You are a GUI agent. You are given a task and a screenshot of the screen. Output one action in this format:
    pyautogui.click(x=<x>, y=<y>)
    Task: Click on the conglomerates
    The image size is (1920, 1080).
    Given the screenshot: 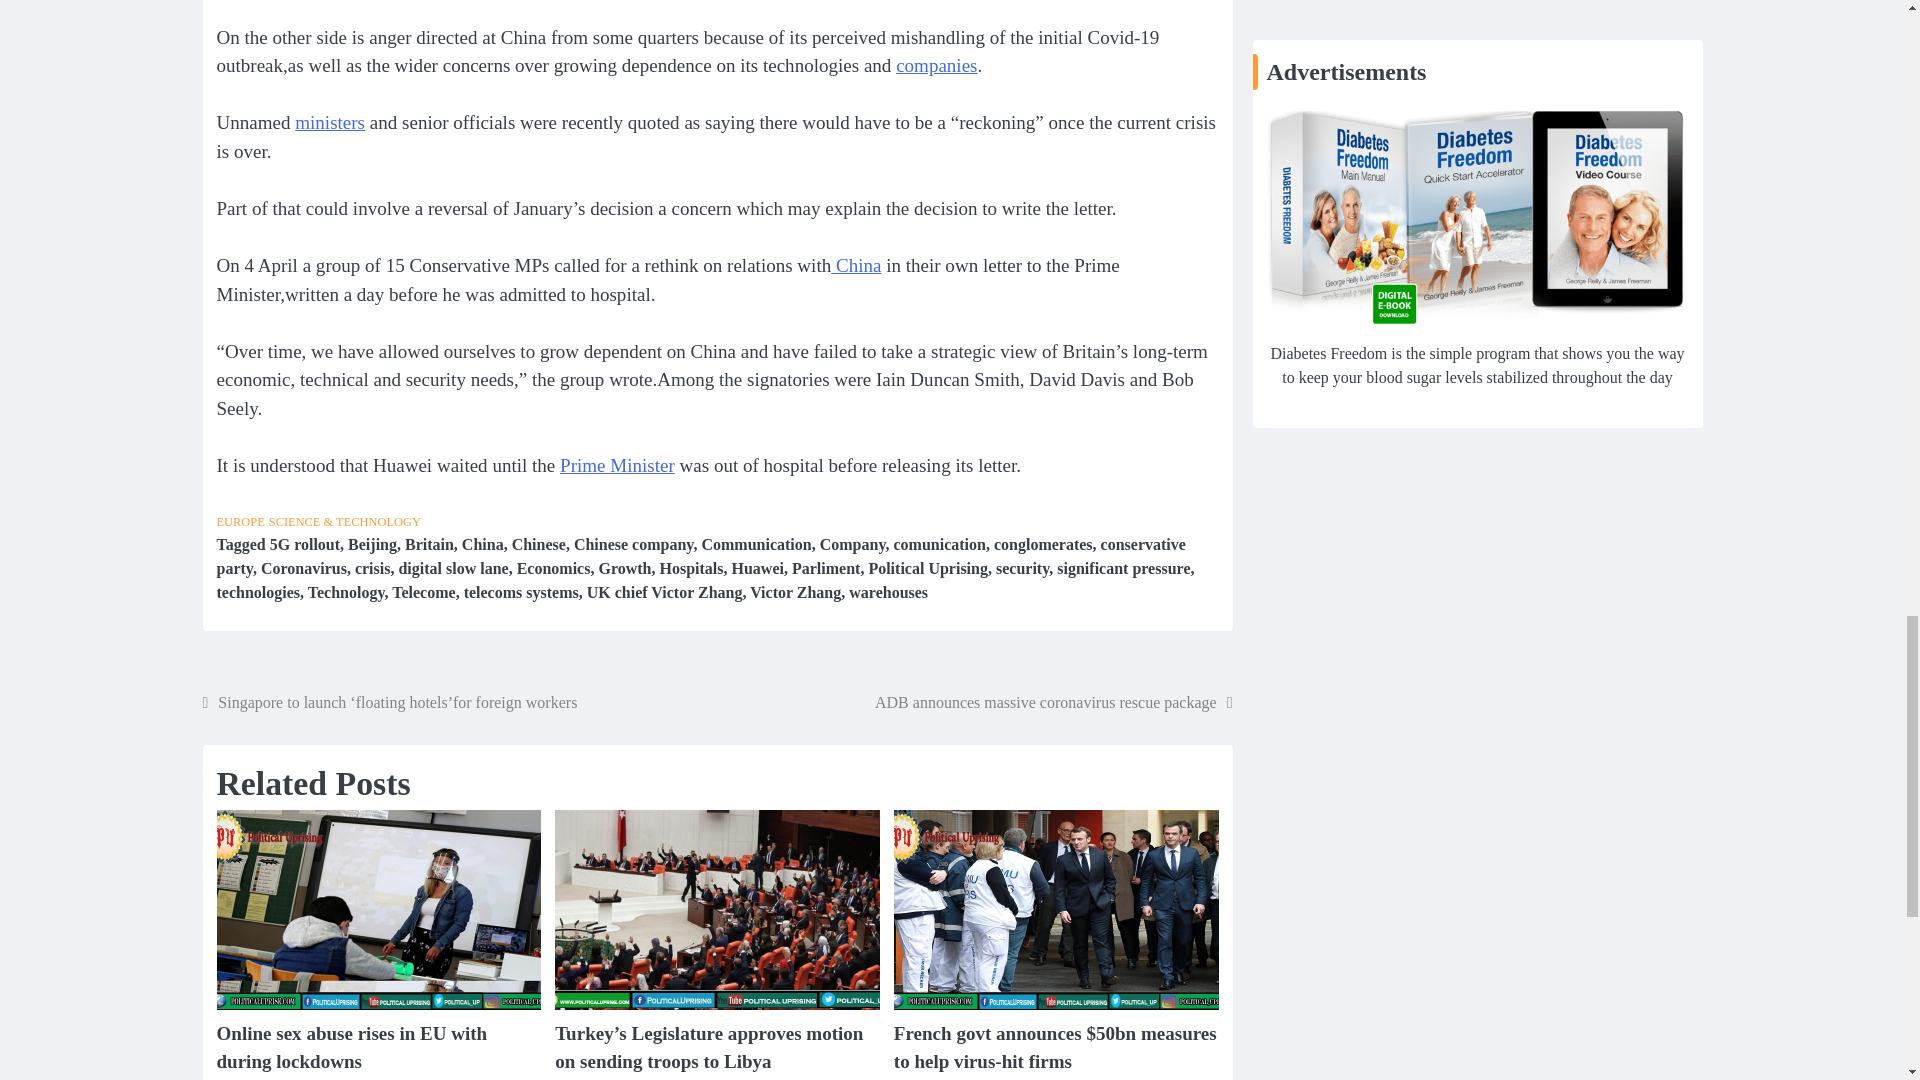 What is the action you would take?
    pyautogui.click(x=1043, y=544)
    